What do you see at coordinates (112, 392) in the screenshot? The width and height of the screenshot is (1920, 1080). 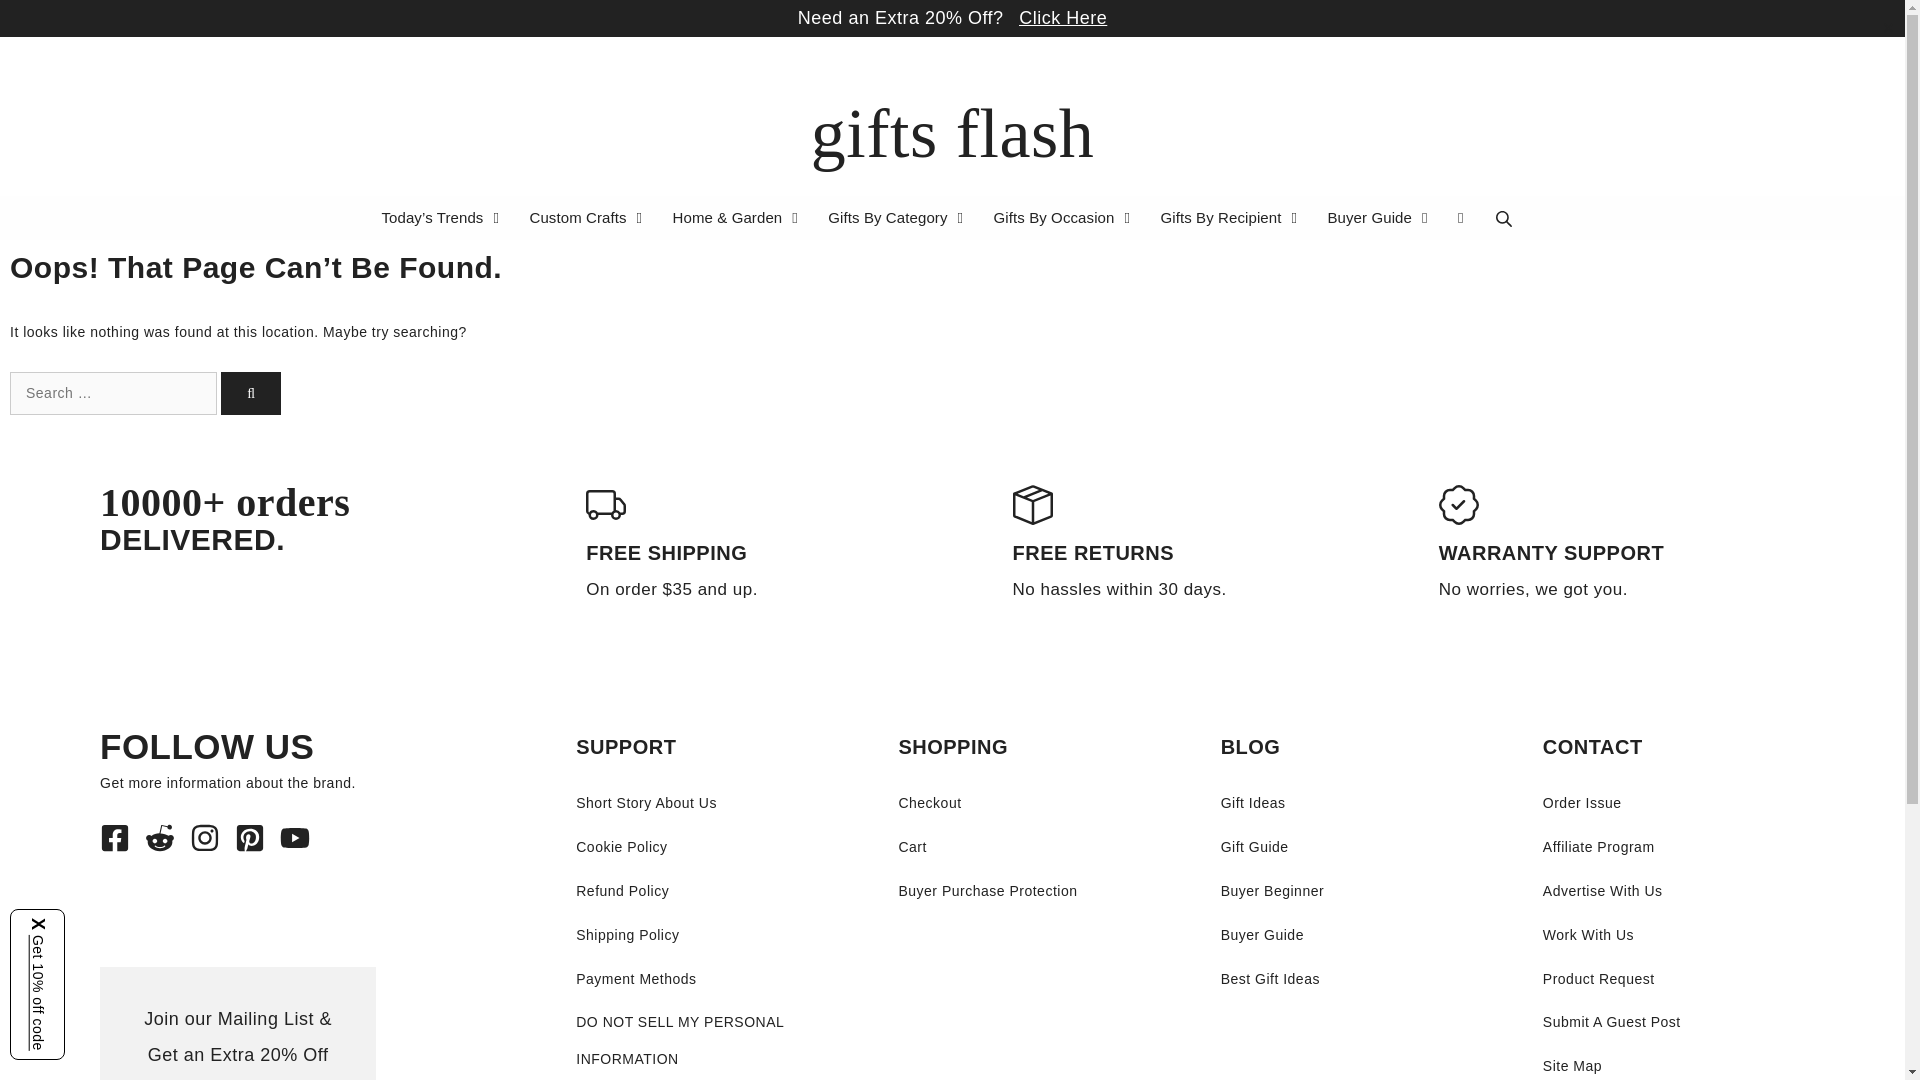 I see `Search for:` at bounding box center [112, 392].